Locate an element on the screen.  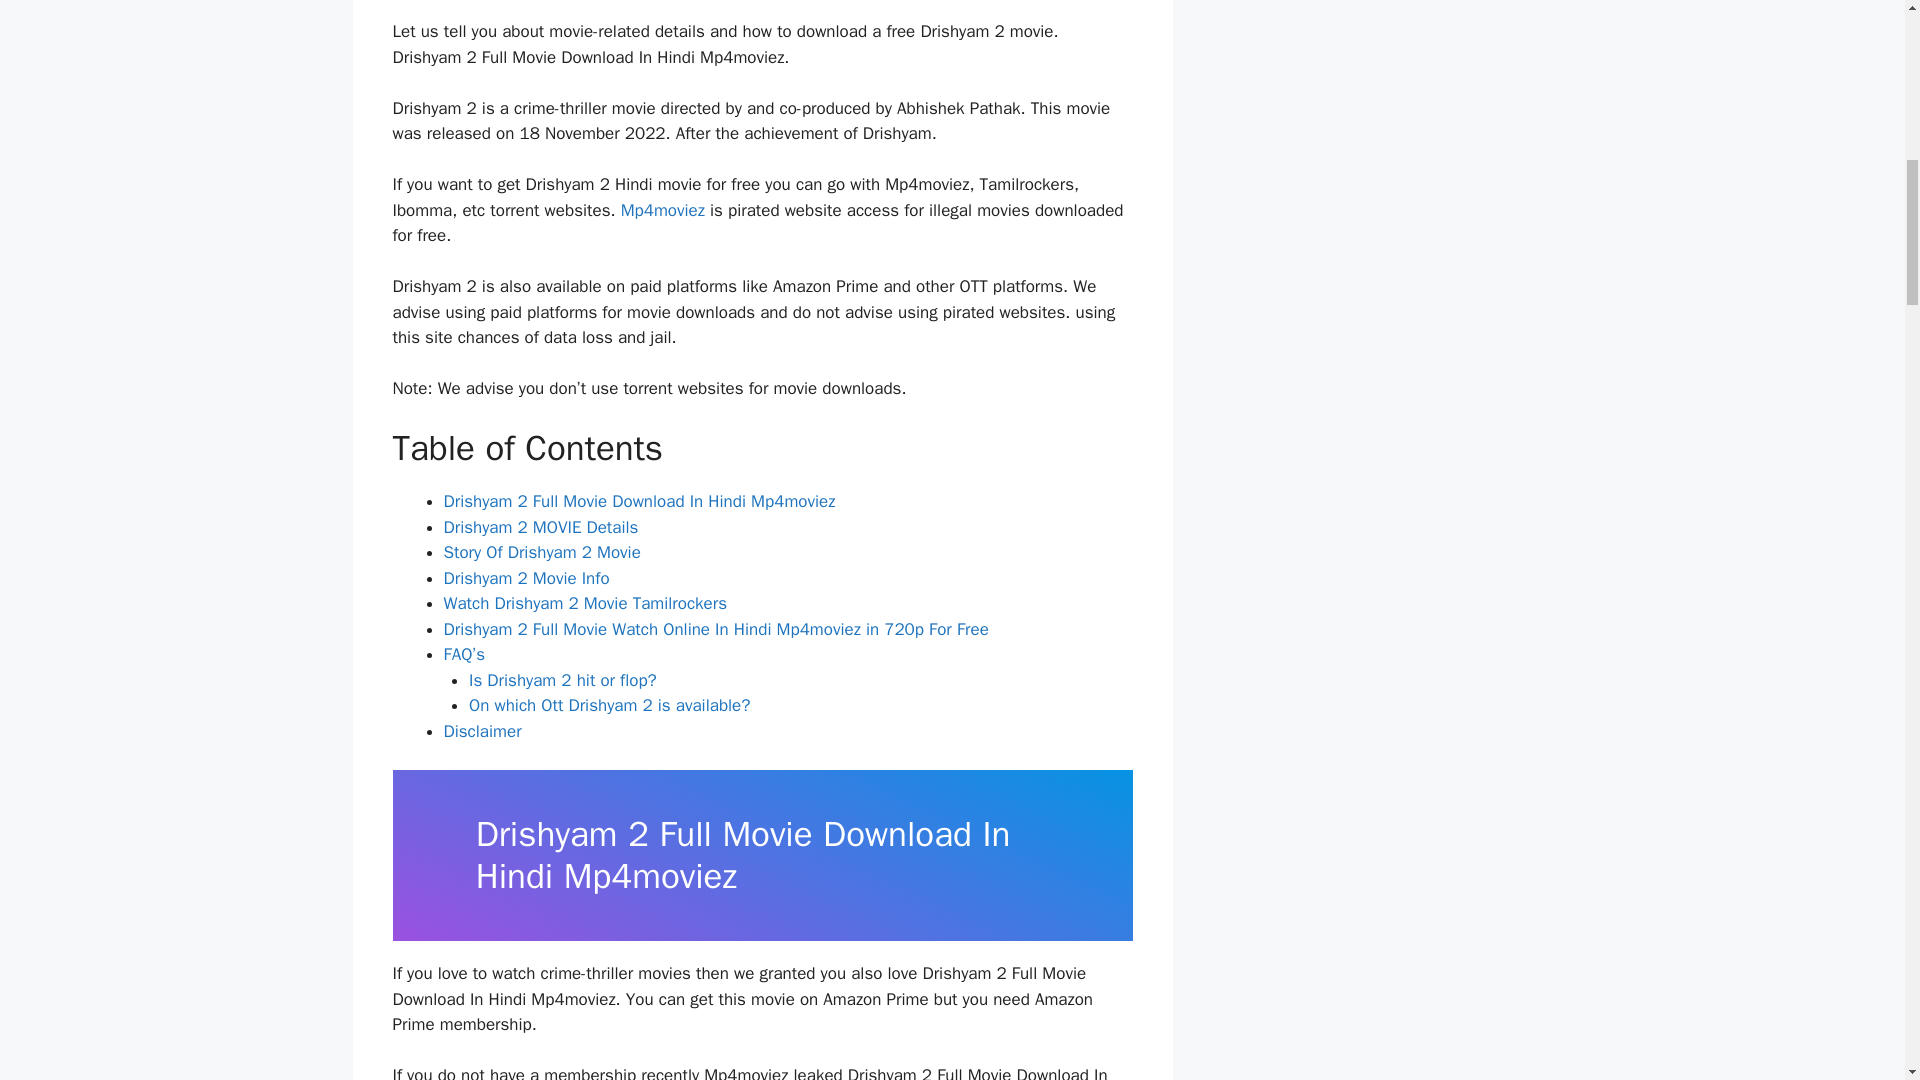
On which Ott Drishyam 2 is available? is located at coordinates (609, 706).